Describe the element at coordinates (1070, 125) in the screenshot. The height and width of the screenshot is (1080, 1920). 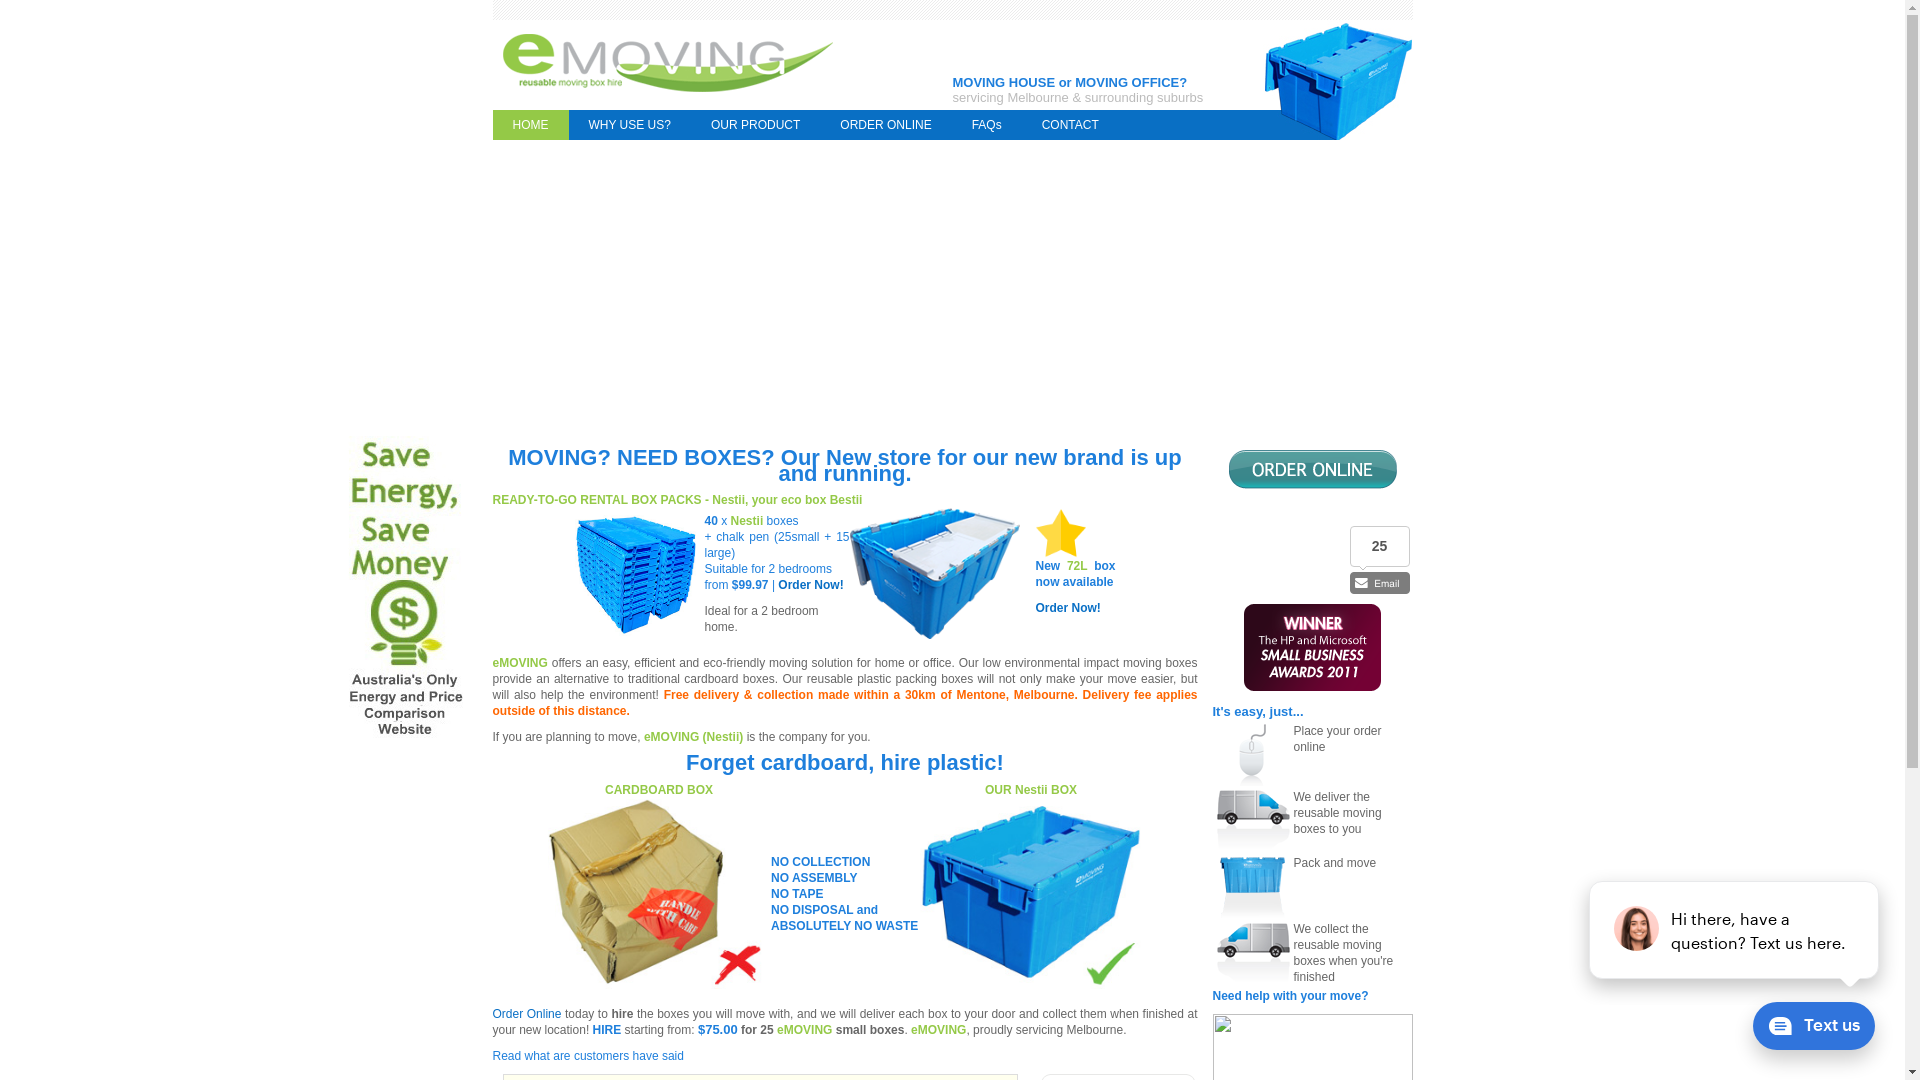
I see `CONTACT` at that location.